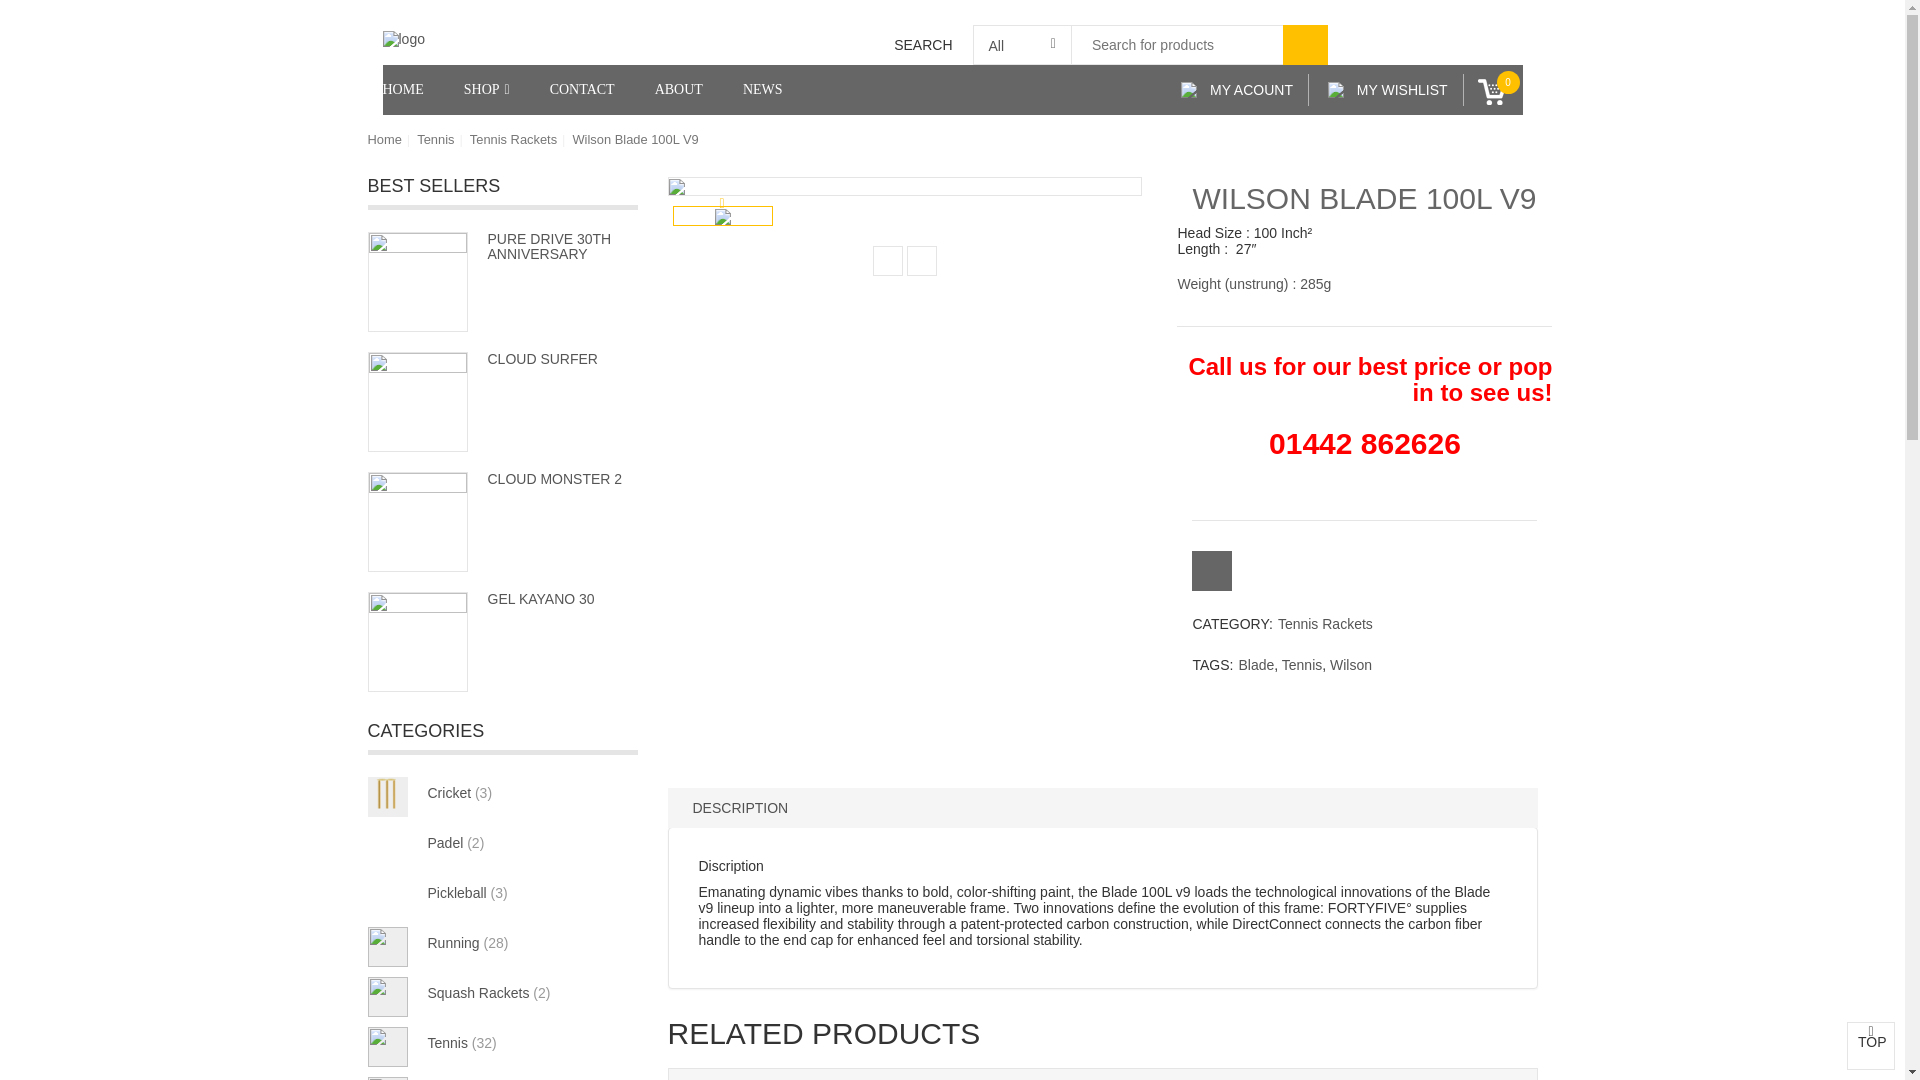  I want to click on SHOP, so click(486, 89).